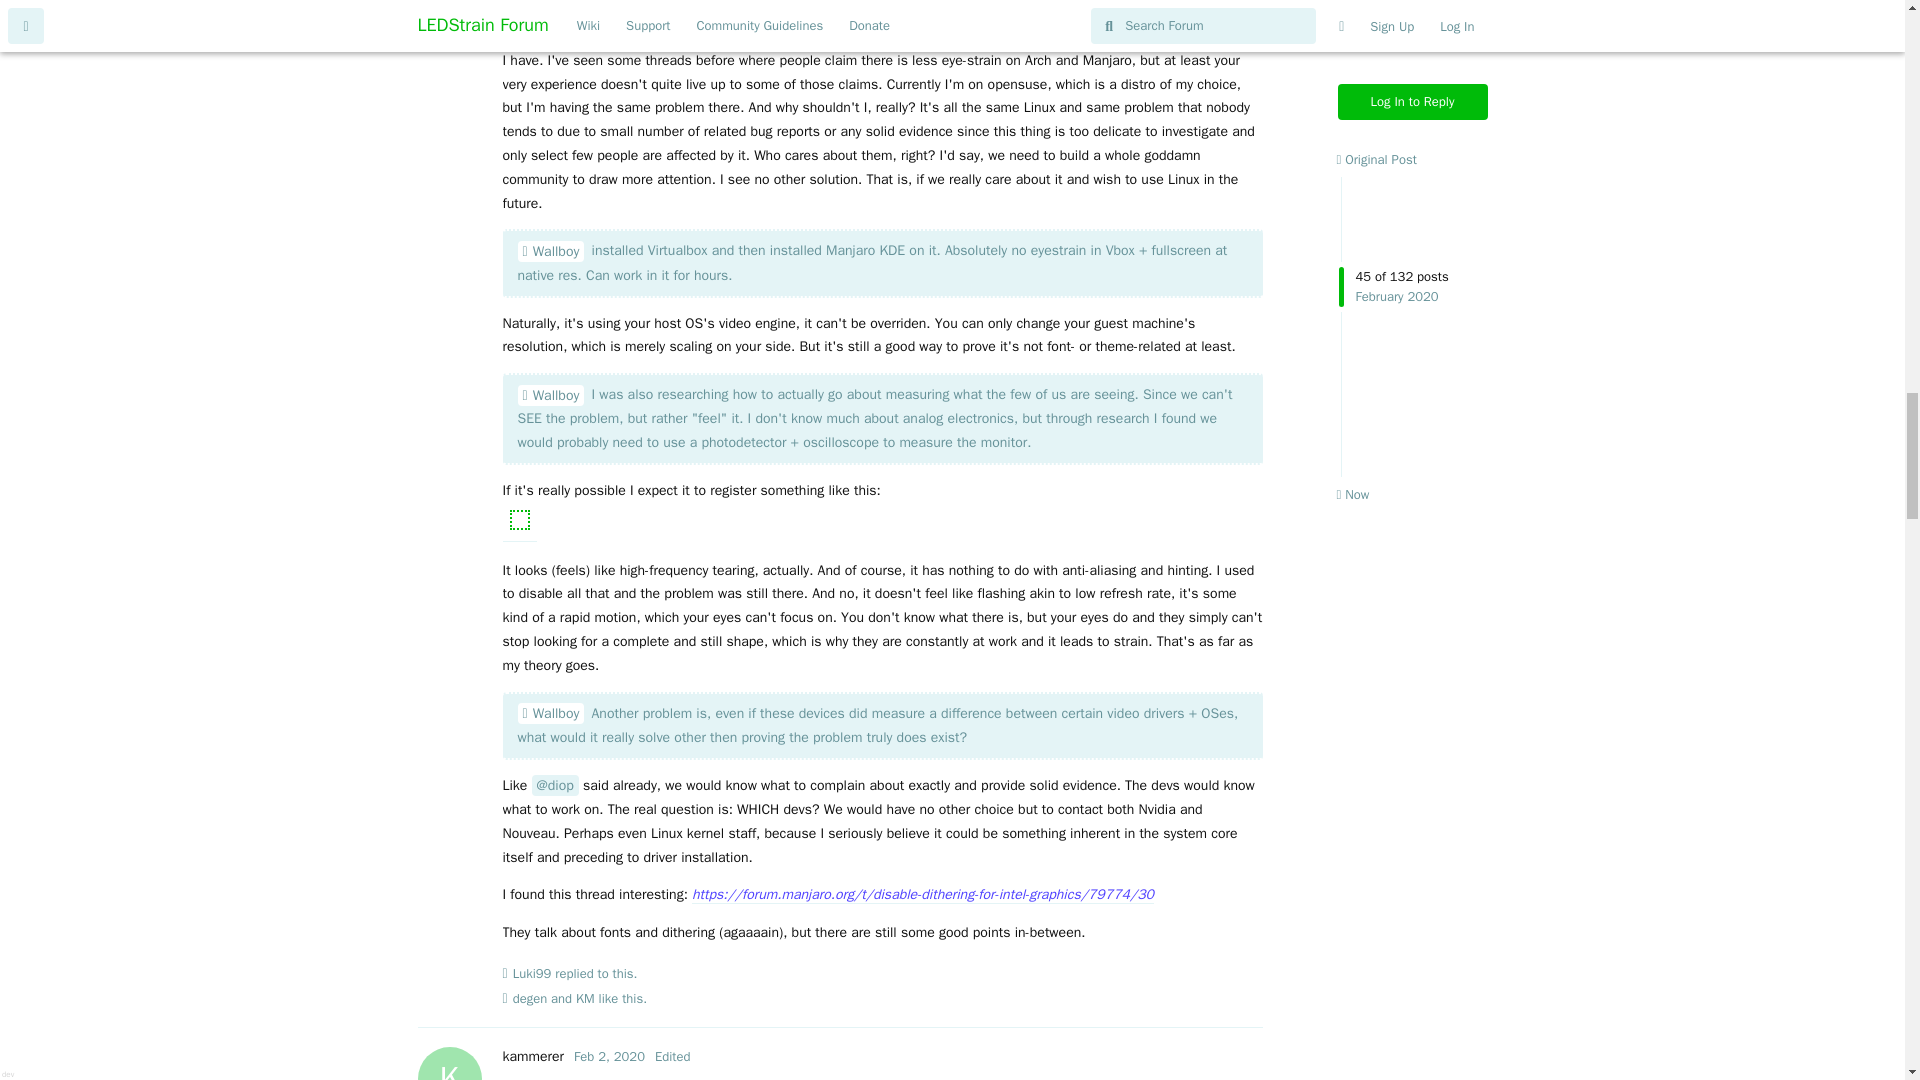  I want to click on Sunday, February 2, 2020 5:22 PM, so click(610, 1056).